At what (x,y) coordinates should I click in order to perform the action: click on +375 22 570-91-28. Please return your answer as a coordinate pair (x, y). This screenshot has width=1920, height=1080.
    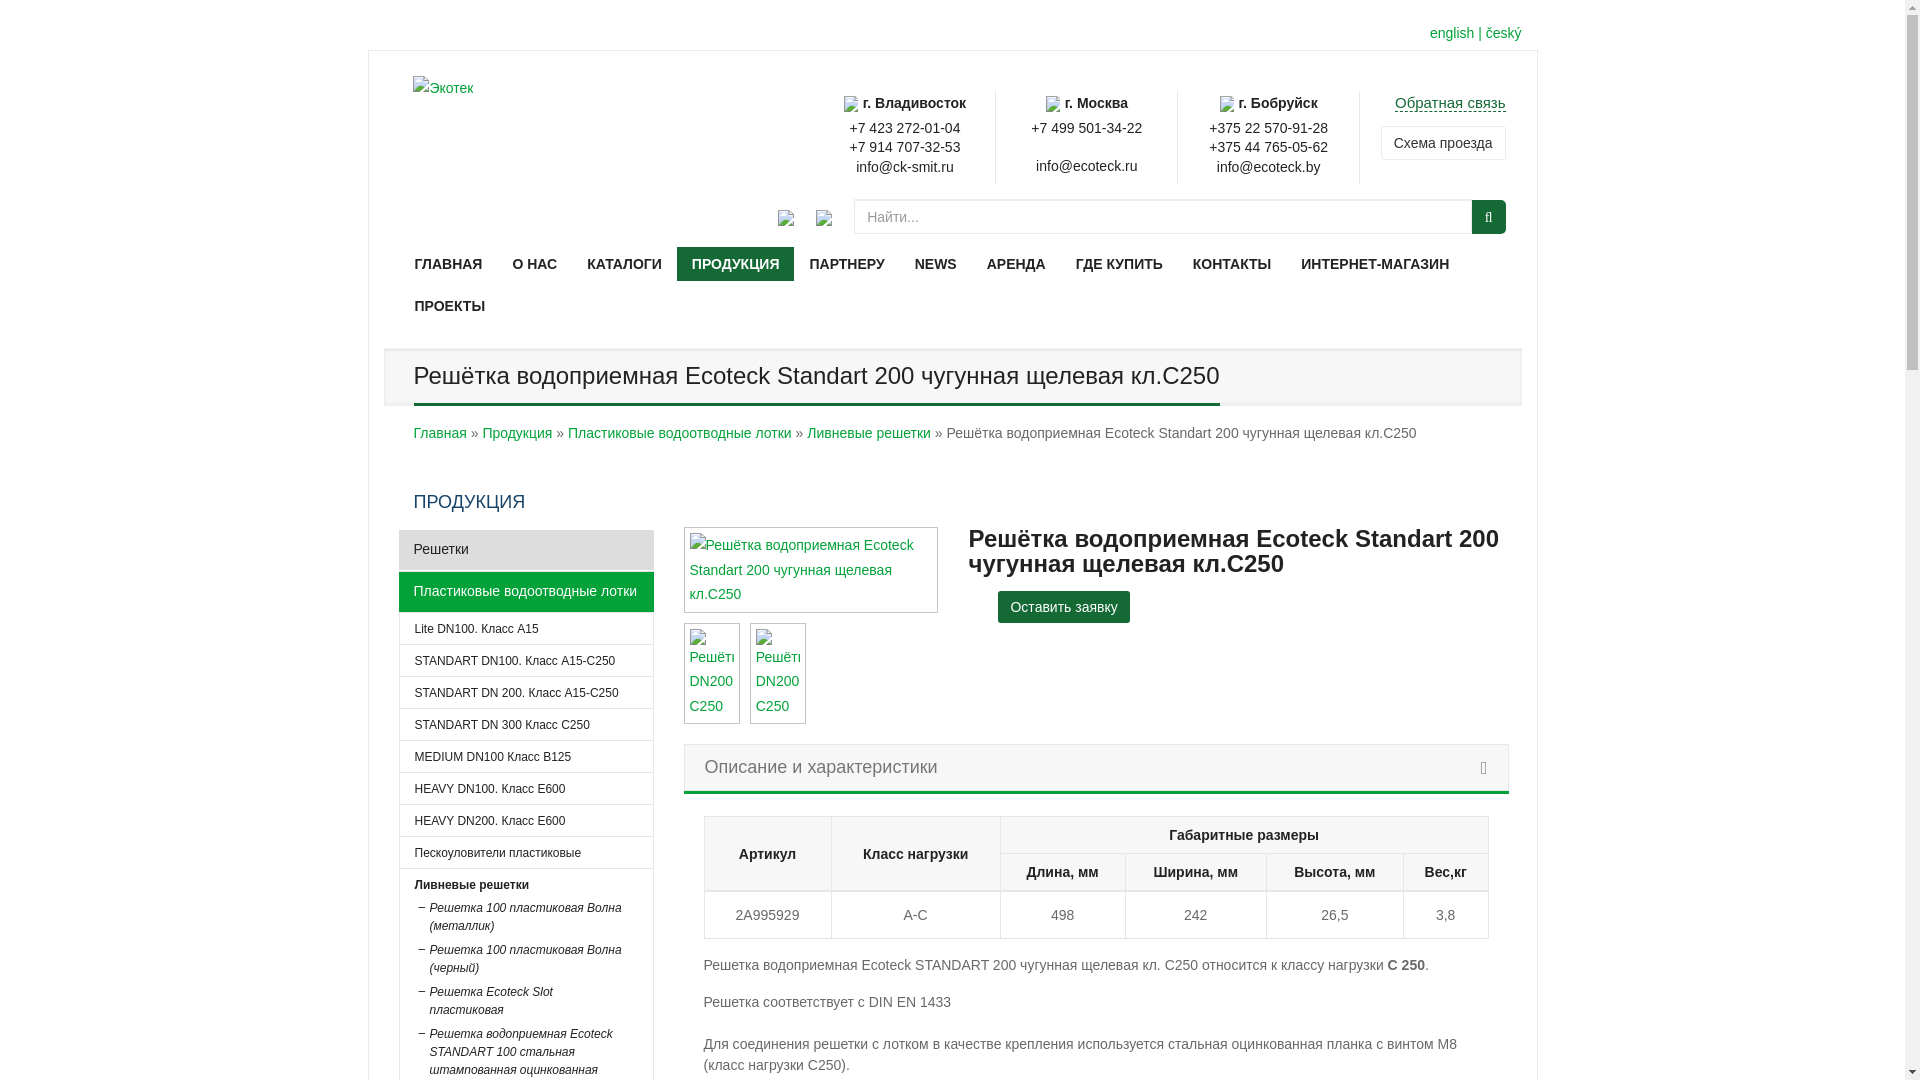
    Looking at the image, I should click on (1268, 128).